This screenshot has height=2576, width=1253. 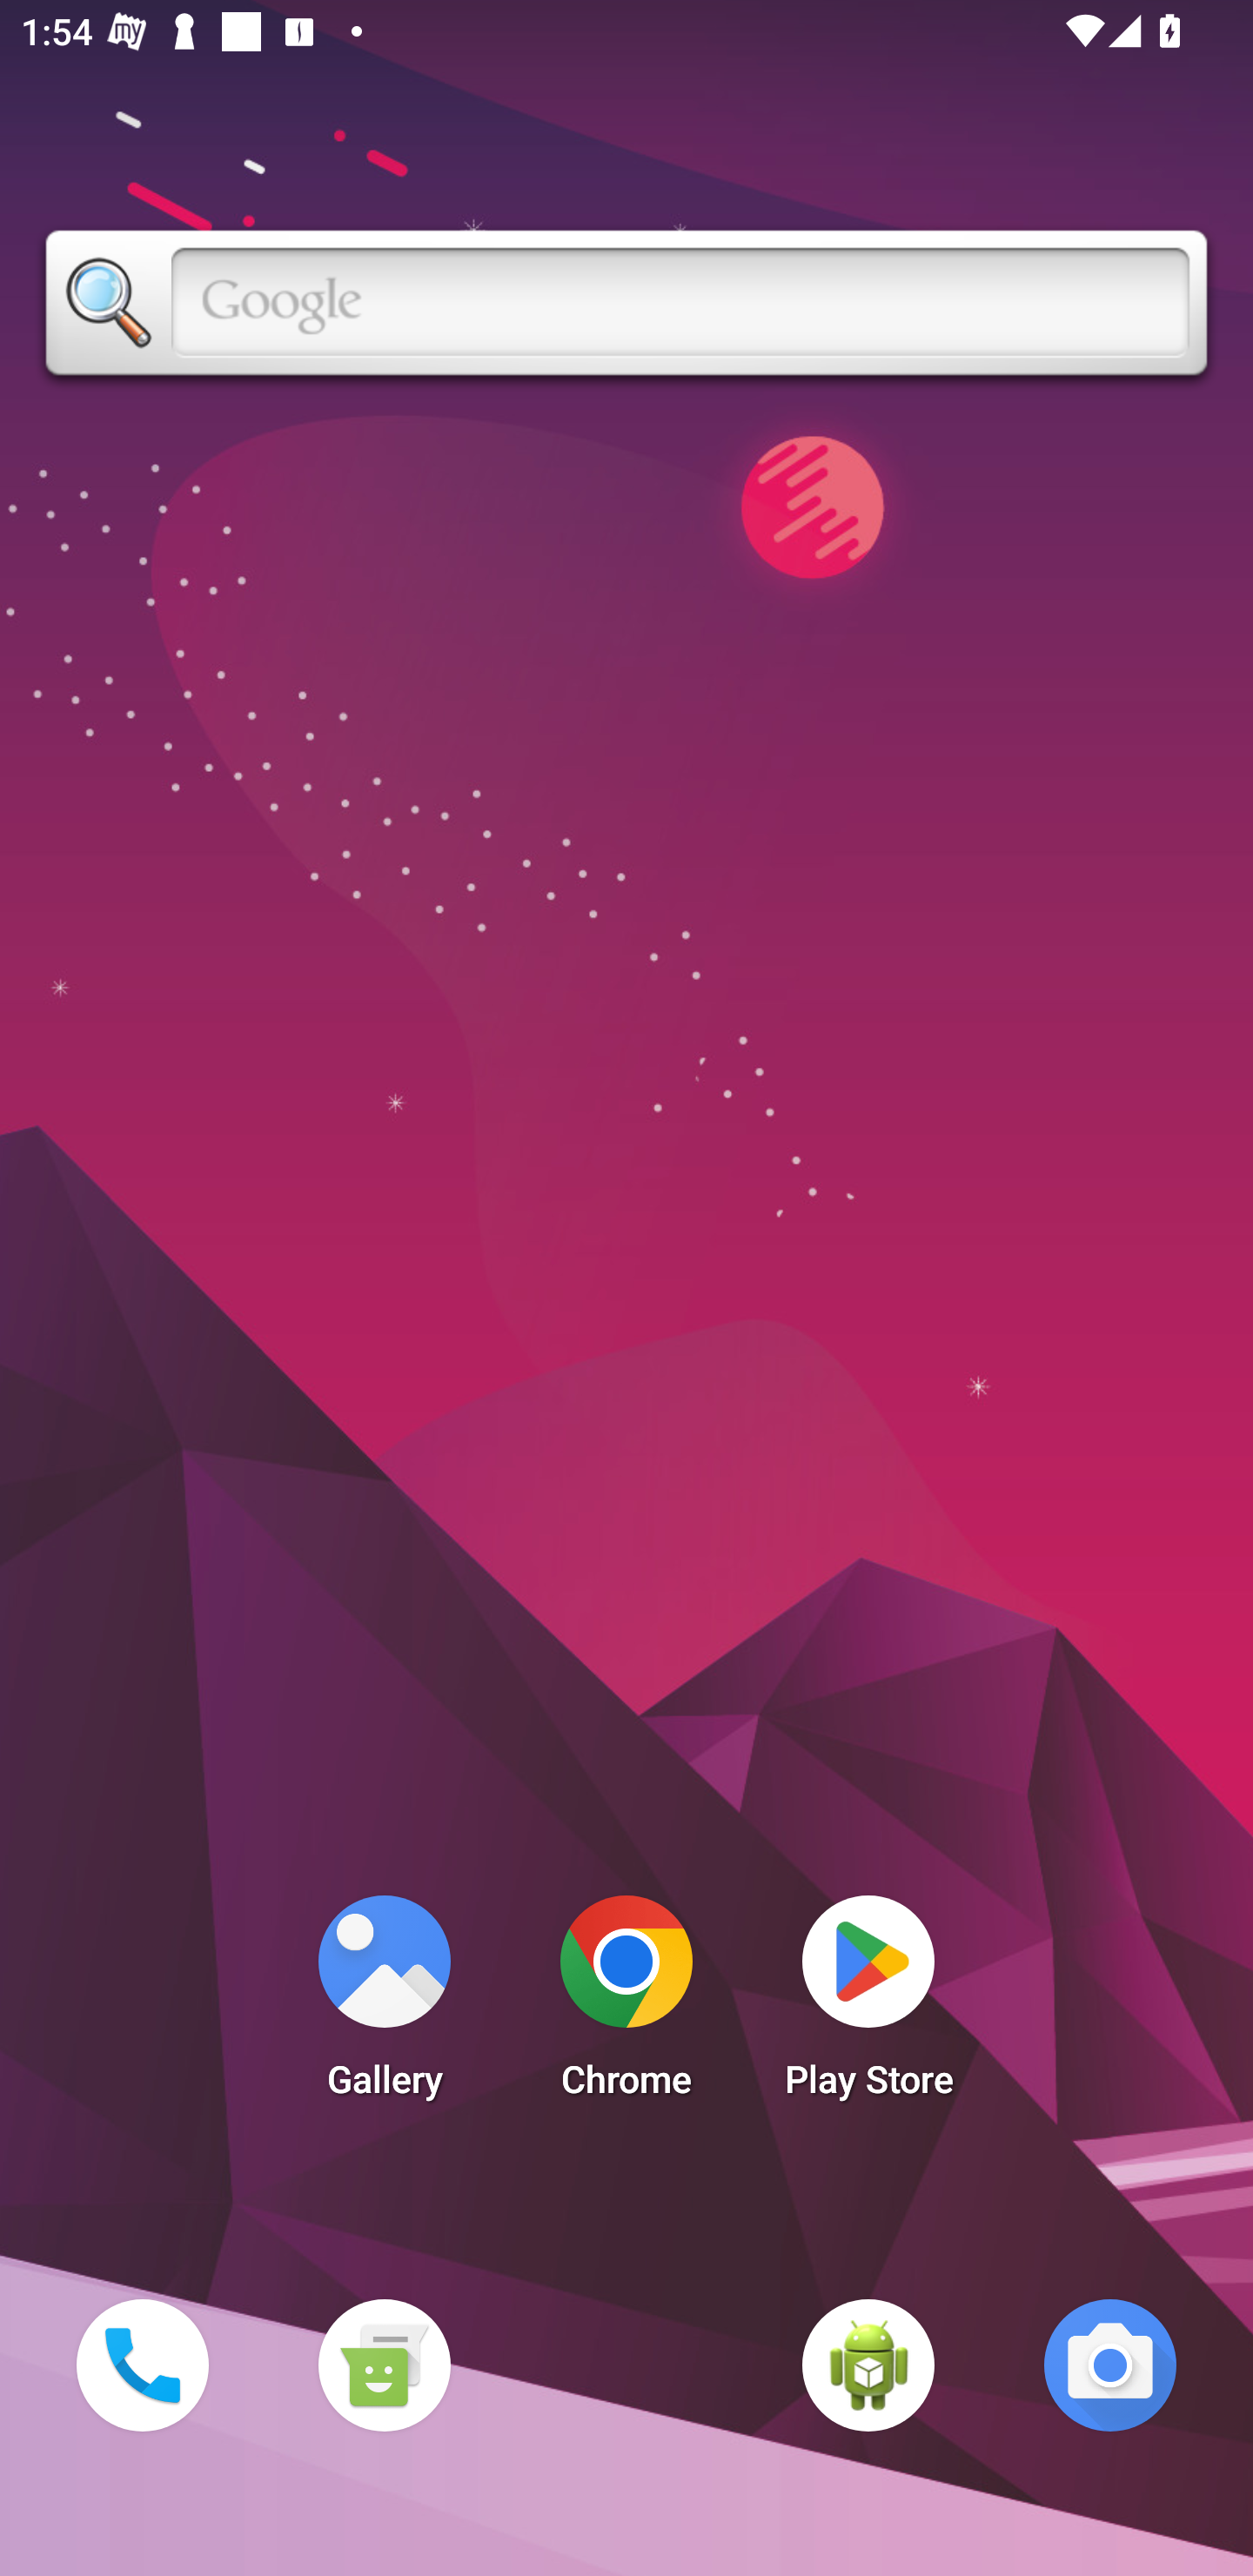 What do you see at coordinates (1110, 2365) in the screenshot?
I see `Camera` at bounding box center [1110, 2365].